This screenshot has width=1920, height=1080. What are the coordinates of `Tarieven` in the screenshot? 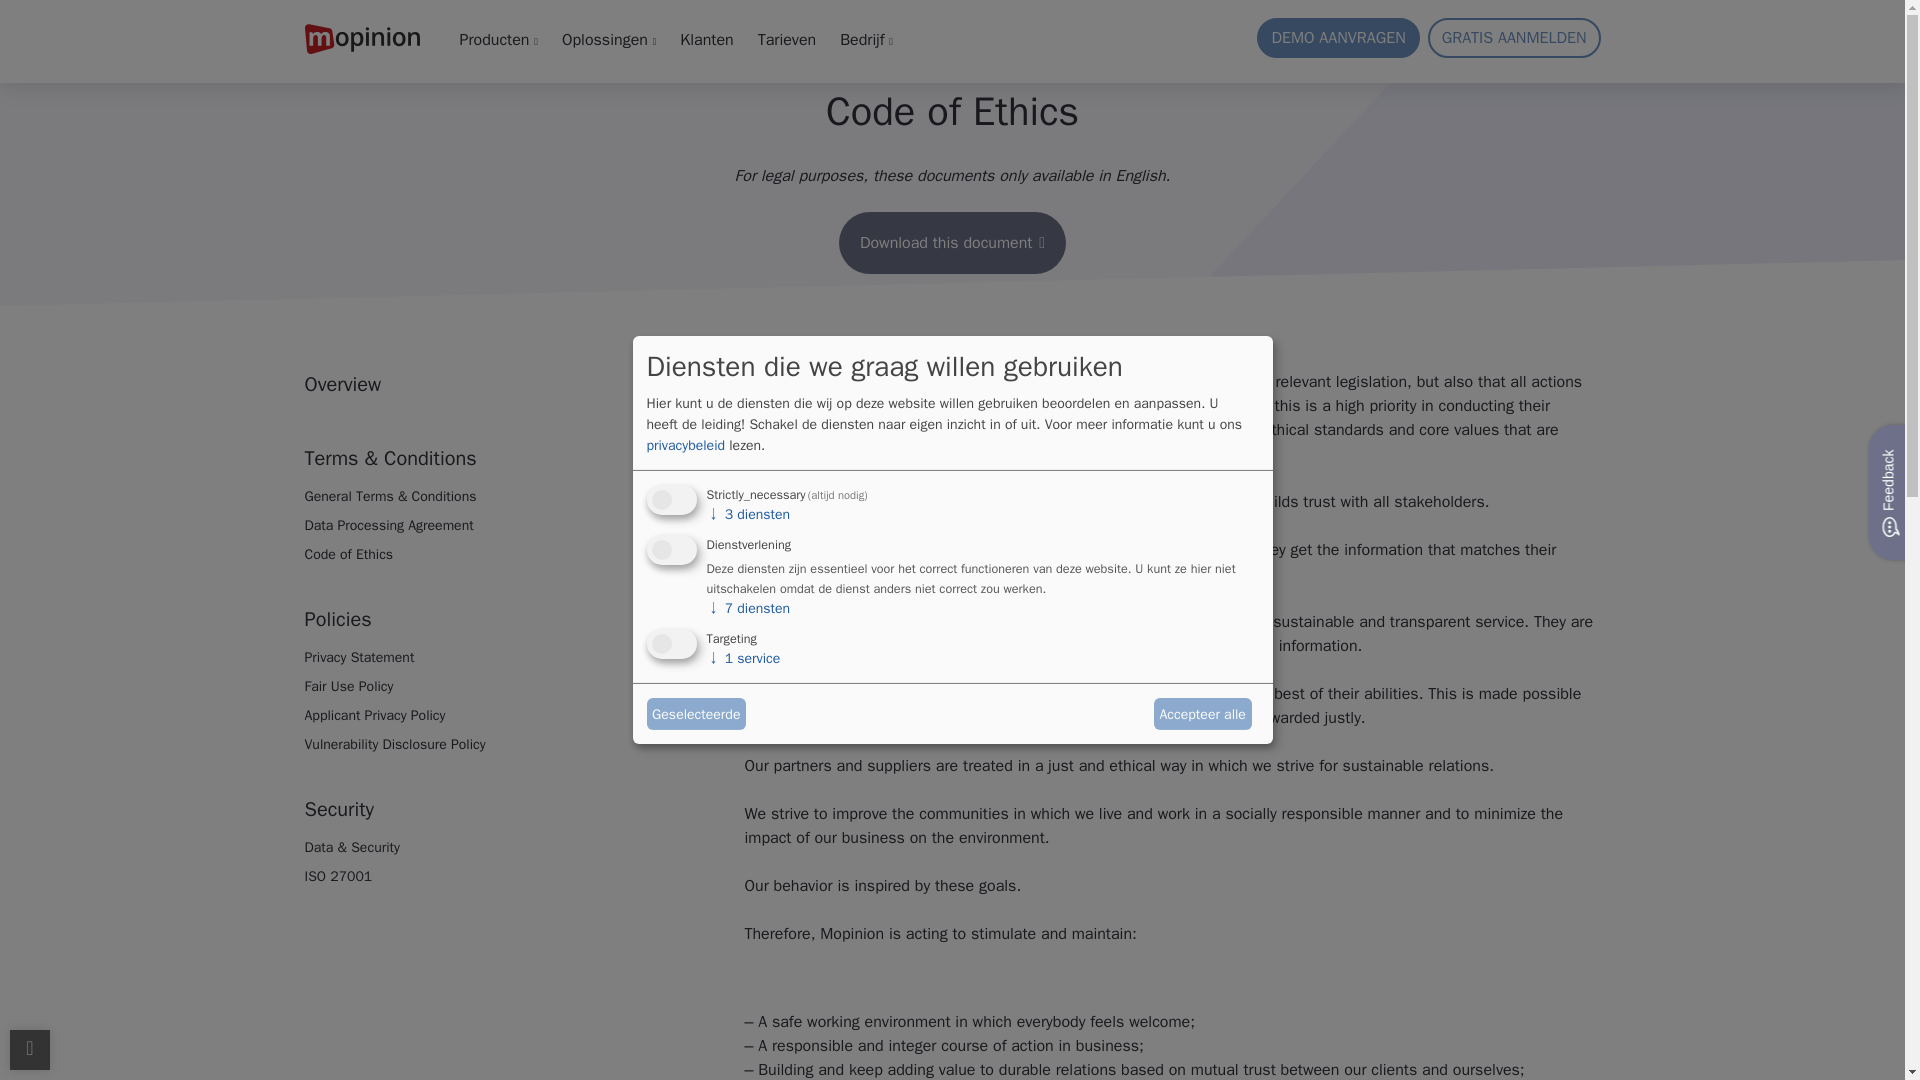 It's located at (786, 40).